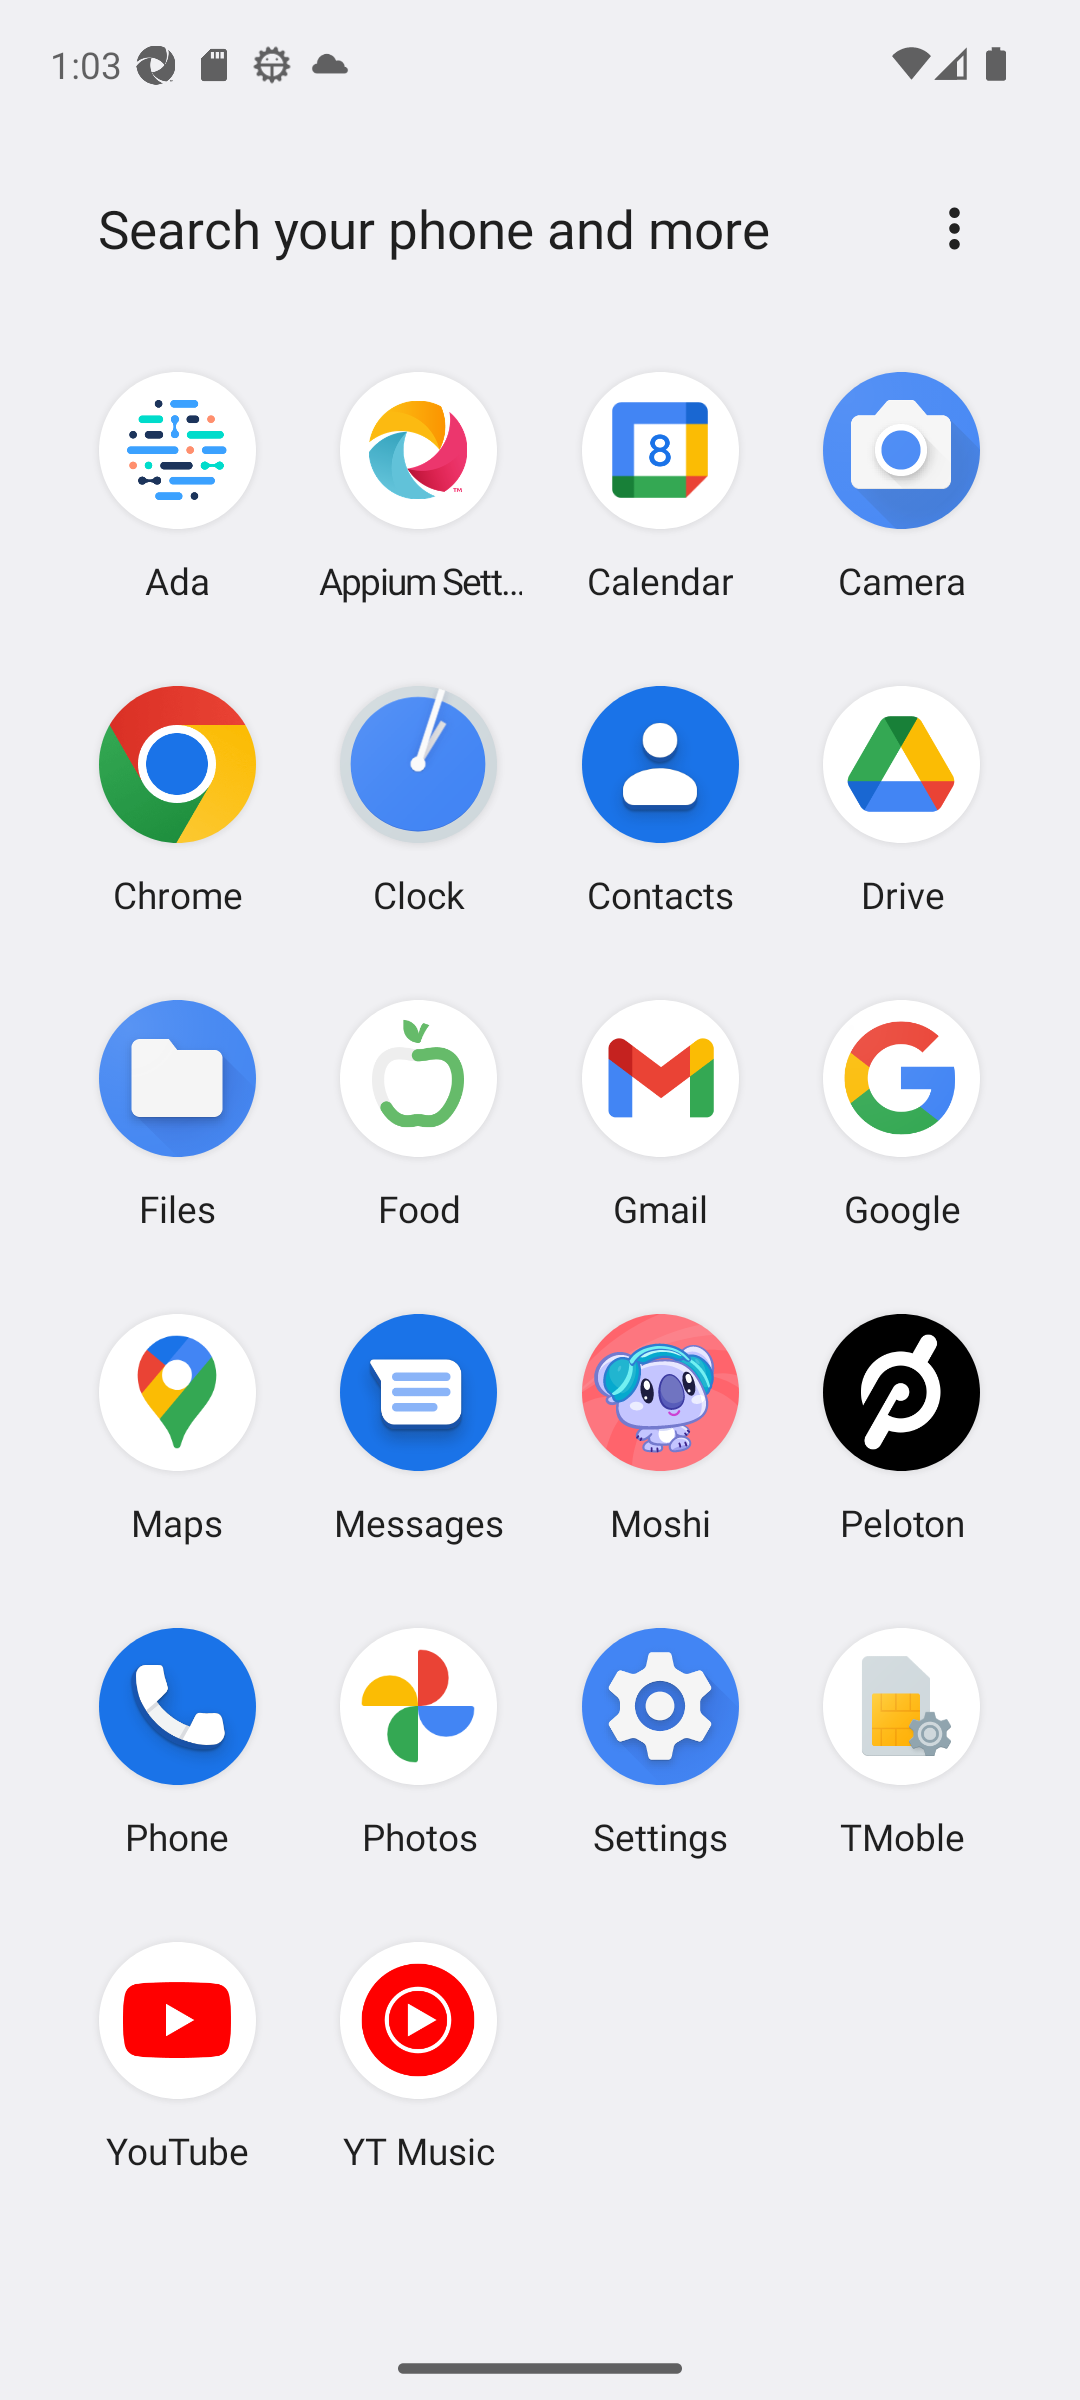 The width and height of the screenshot is (1080, 2400). I want to click on Peloton, so click(901, 1426).